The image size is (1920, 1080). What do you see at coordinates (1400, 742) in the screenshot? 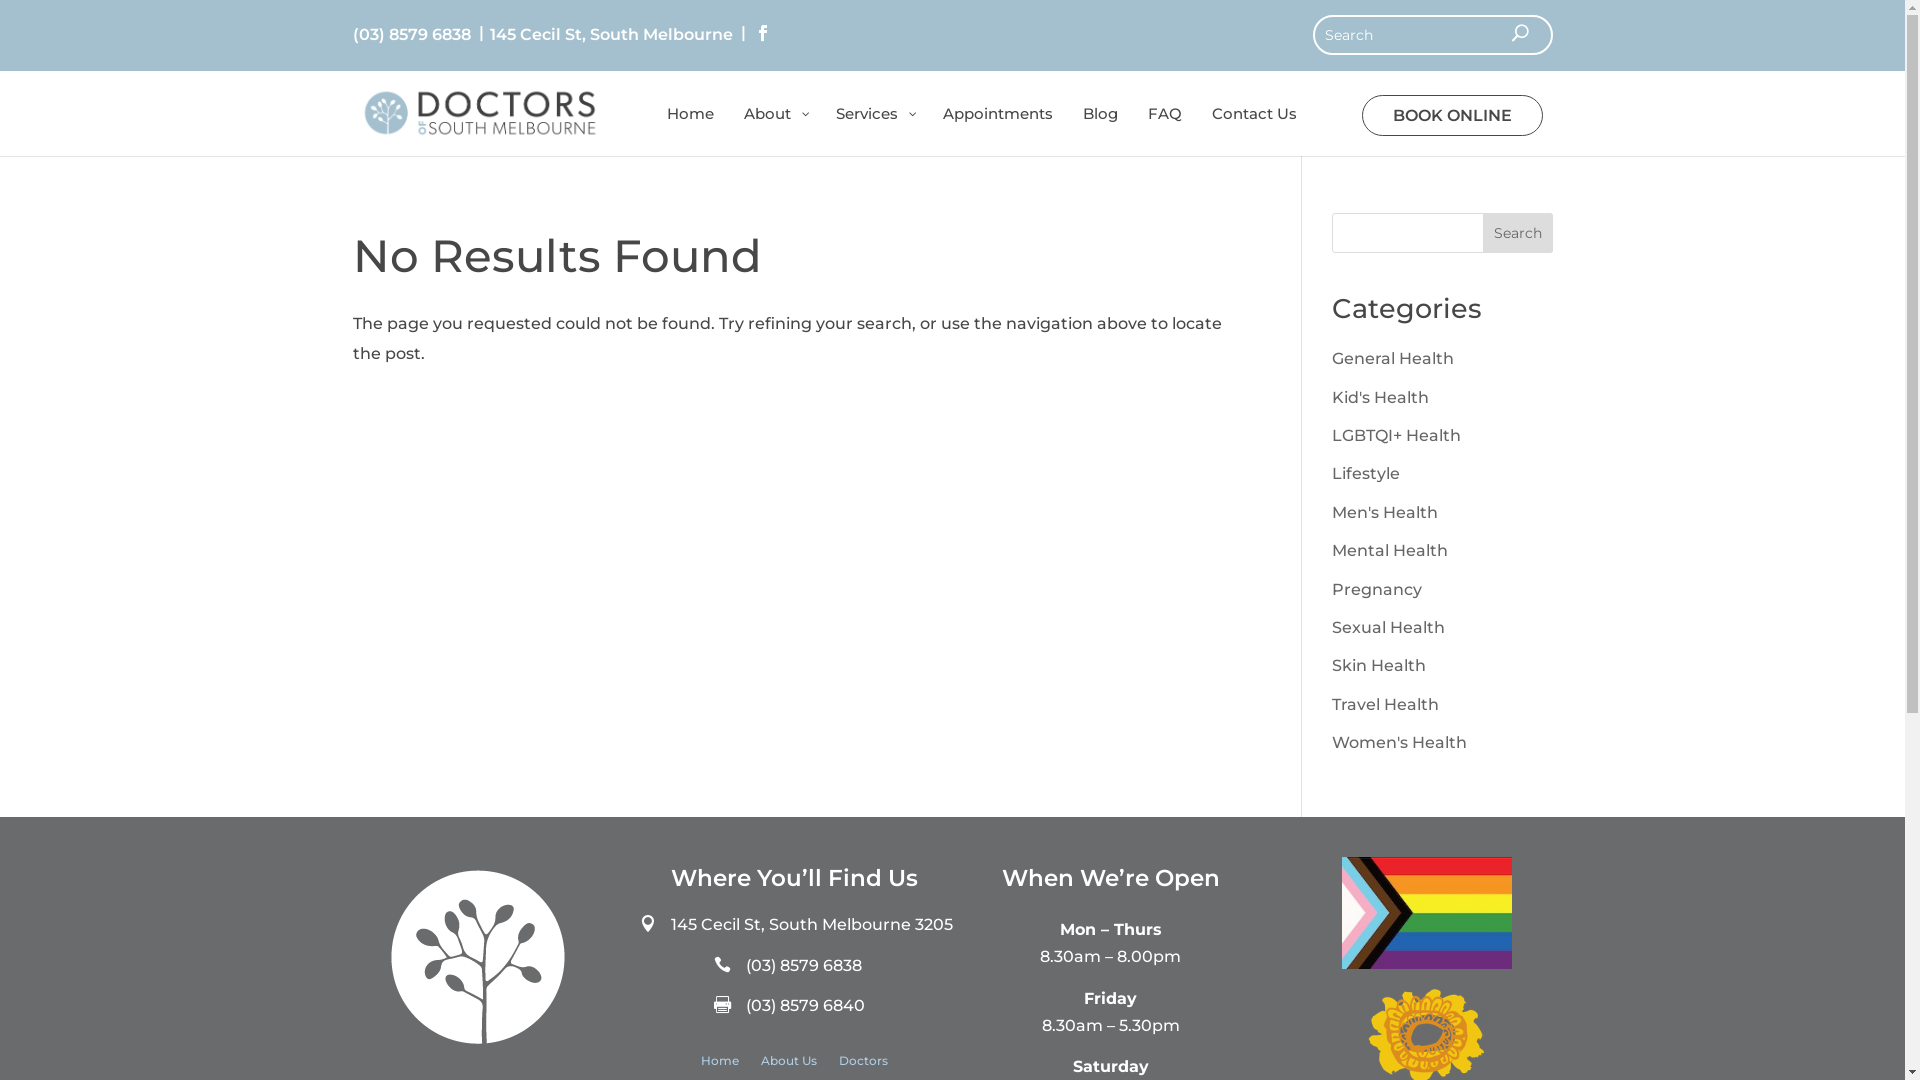
I see `Women's Health` at bounding box center [1400, 742].